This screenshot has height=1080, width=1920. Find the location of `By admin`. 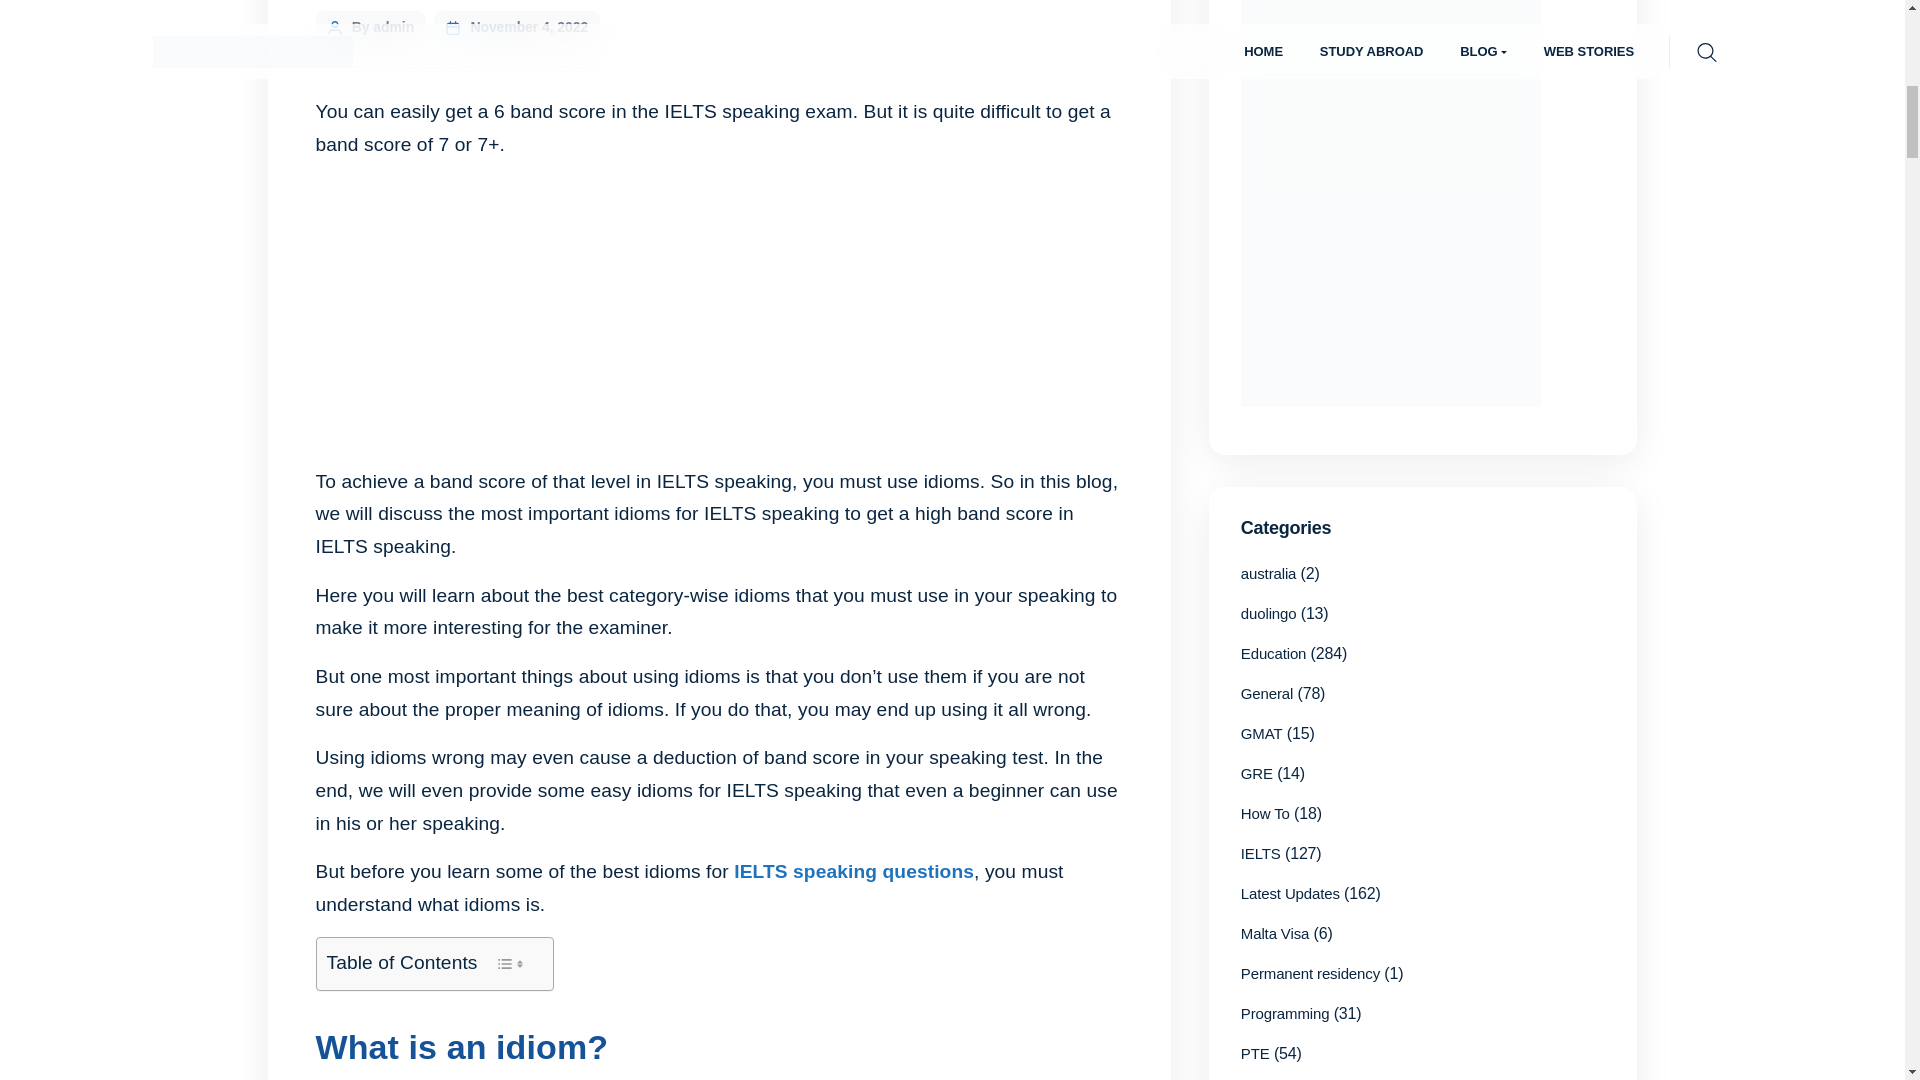

By admin is located at coordinates (382, 26).